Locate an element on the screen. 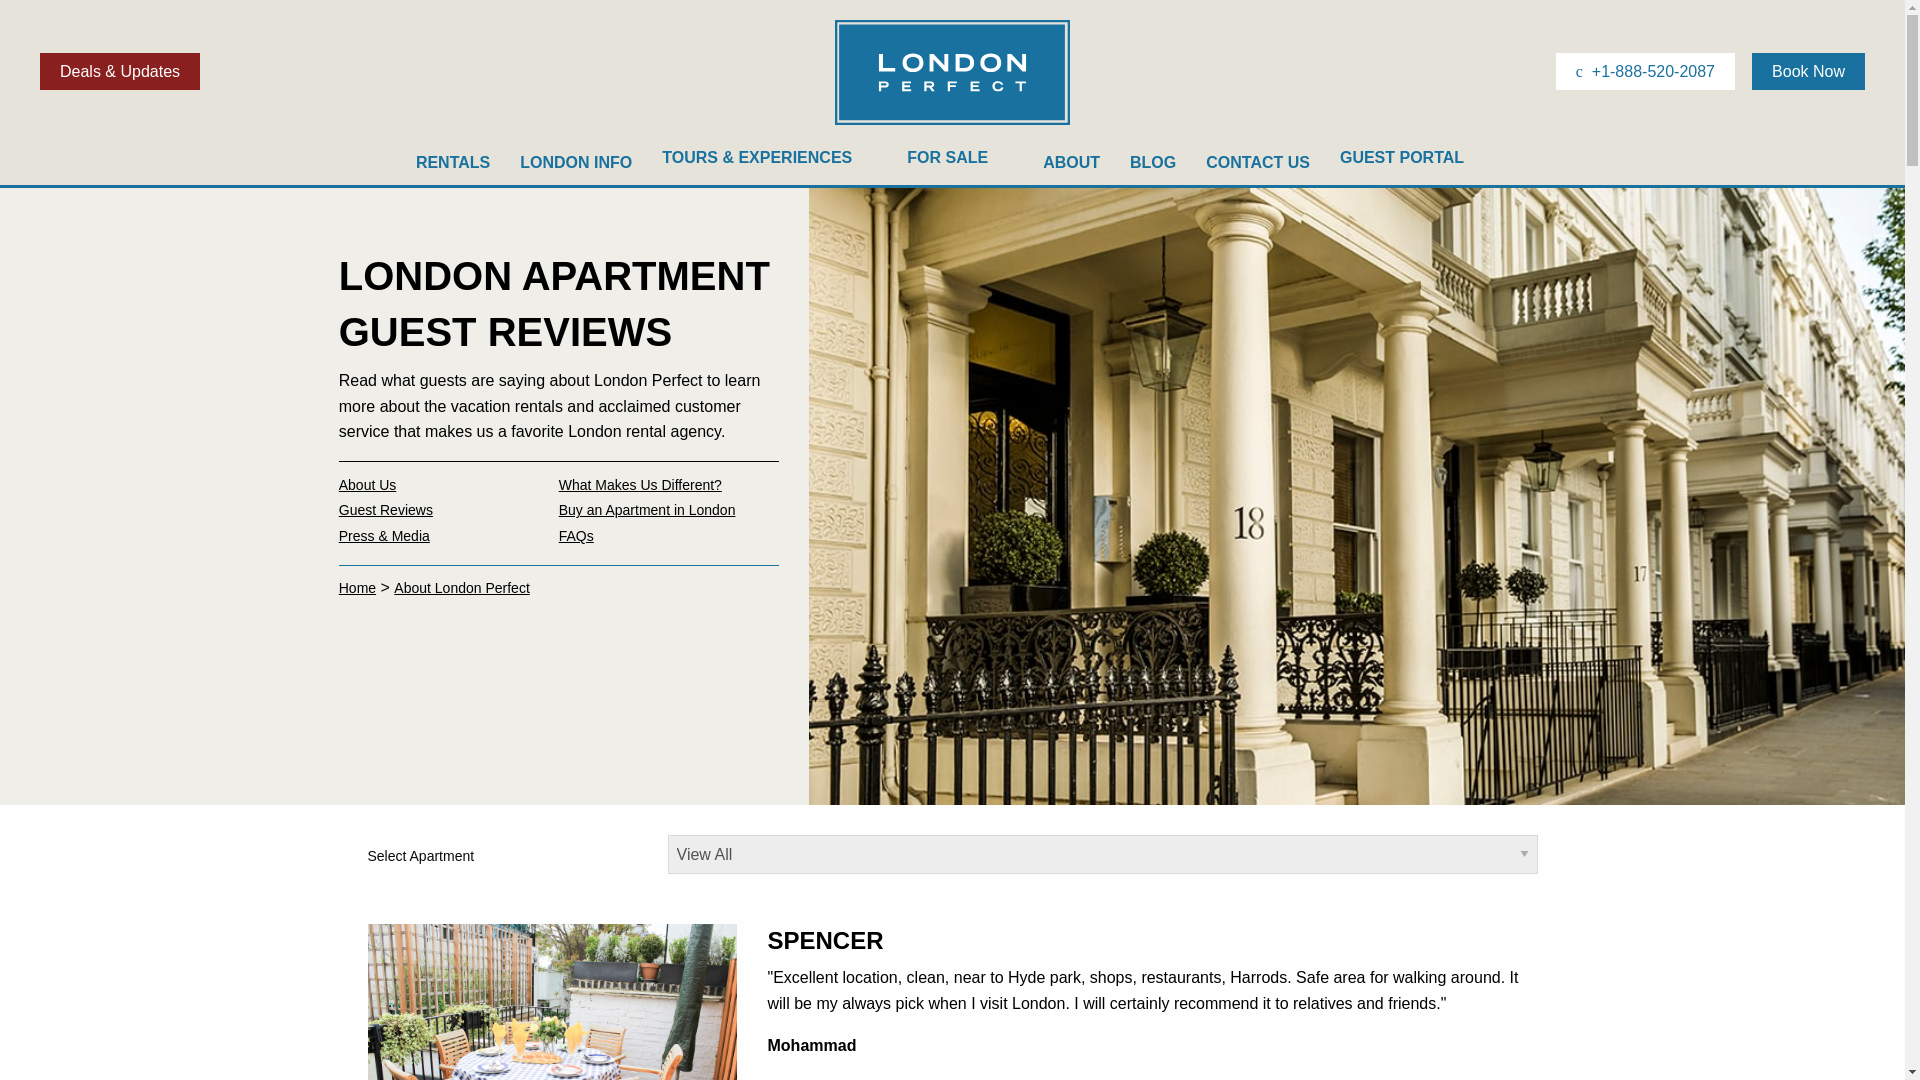  Book Now is located at coordinates (1808, 70).